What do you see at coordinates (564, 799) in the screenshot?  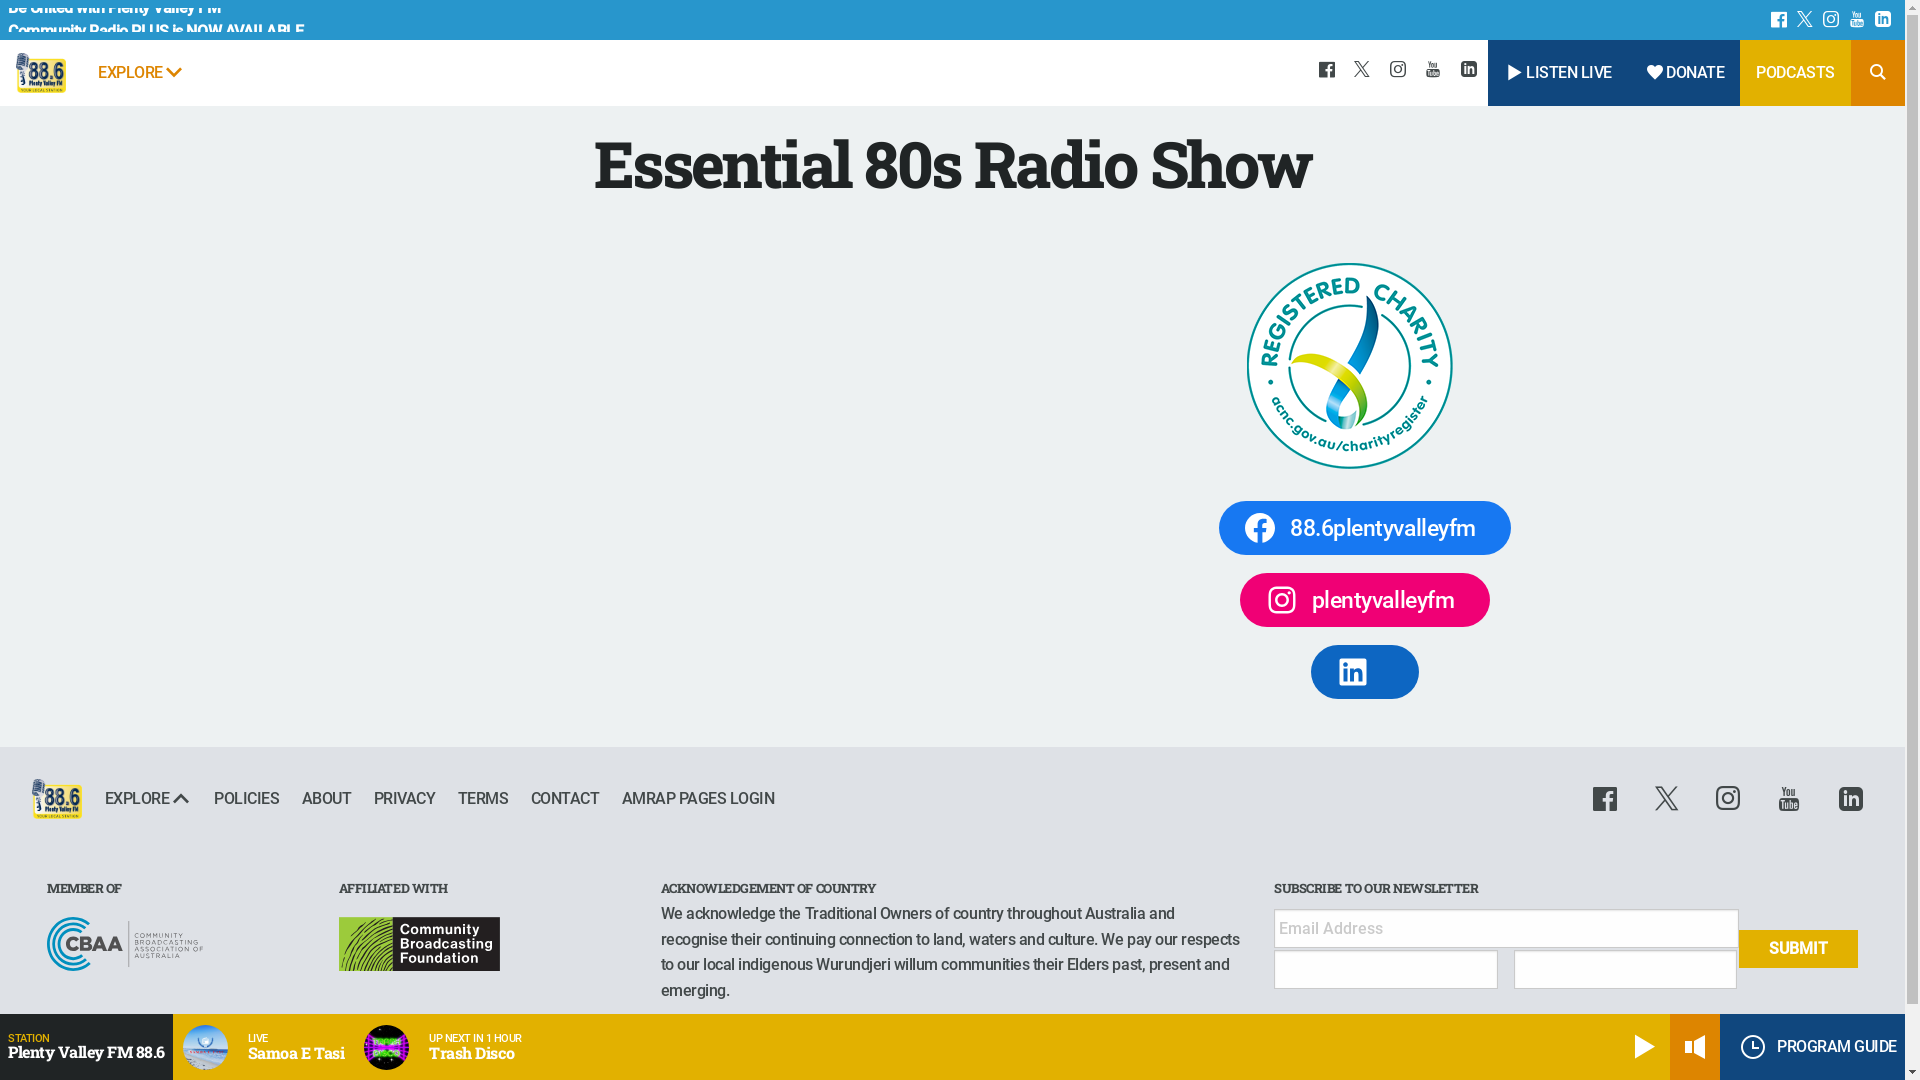 I see `CONTACT` at bounding box center [564, 799].